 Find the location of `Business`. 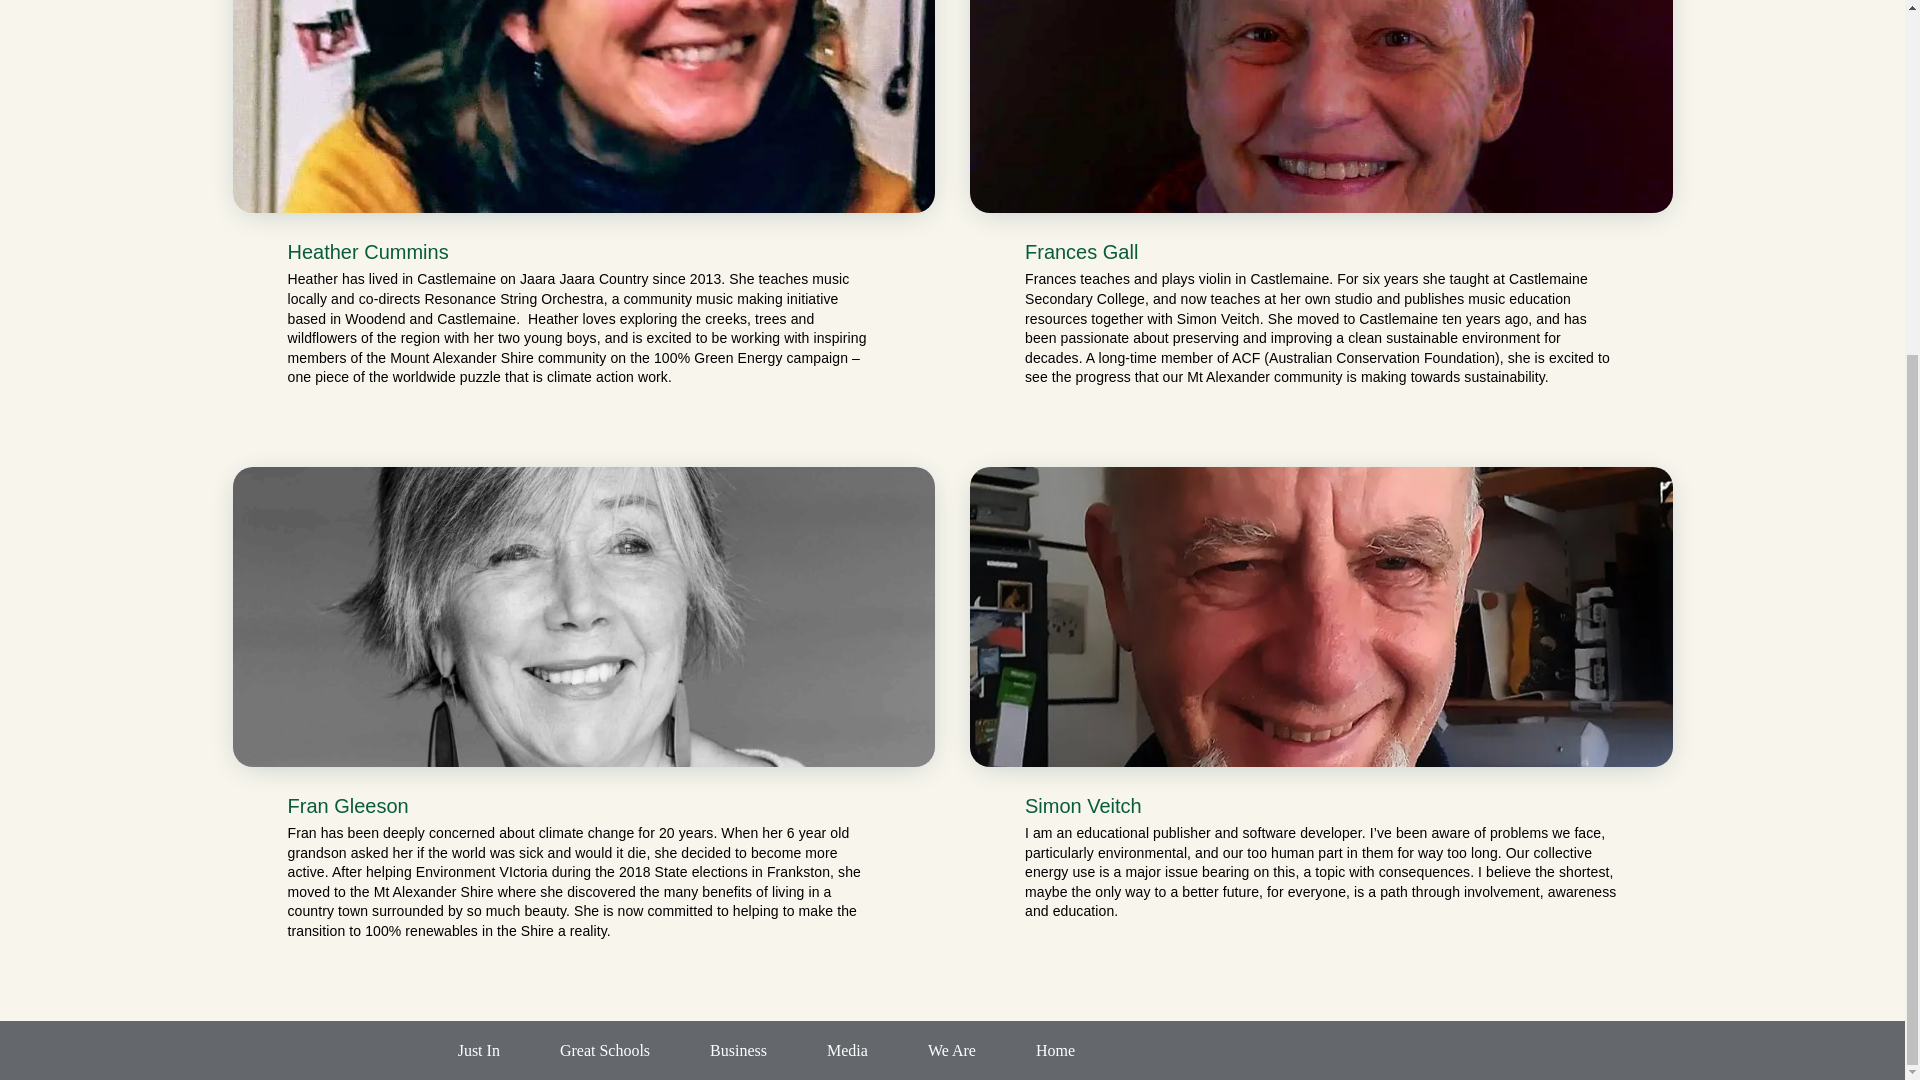

Business is located at coordinates (738, 1050).